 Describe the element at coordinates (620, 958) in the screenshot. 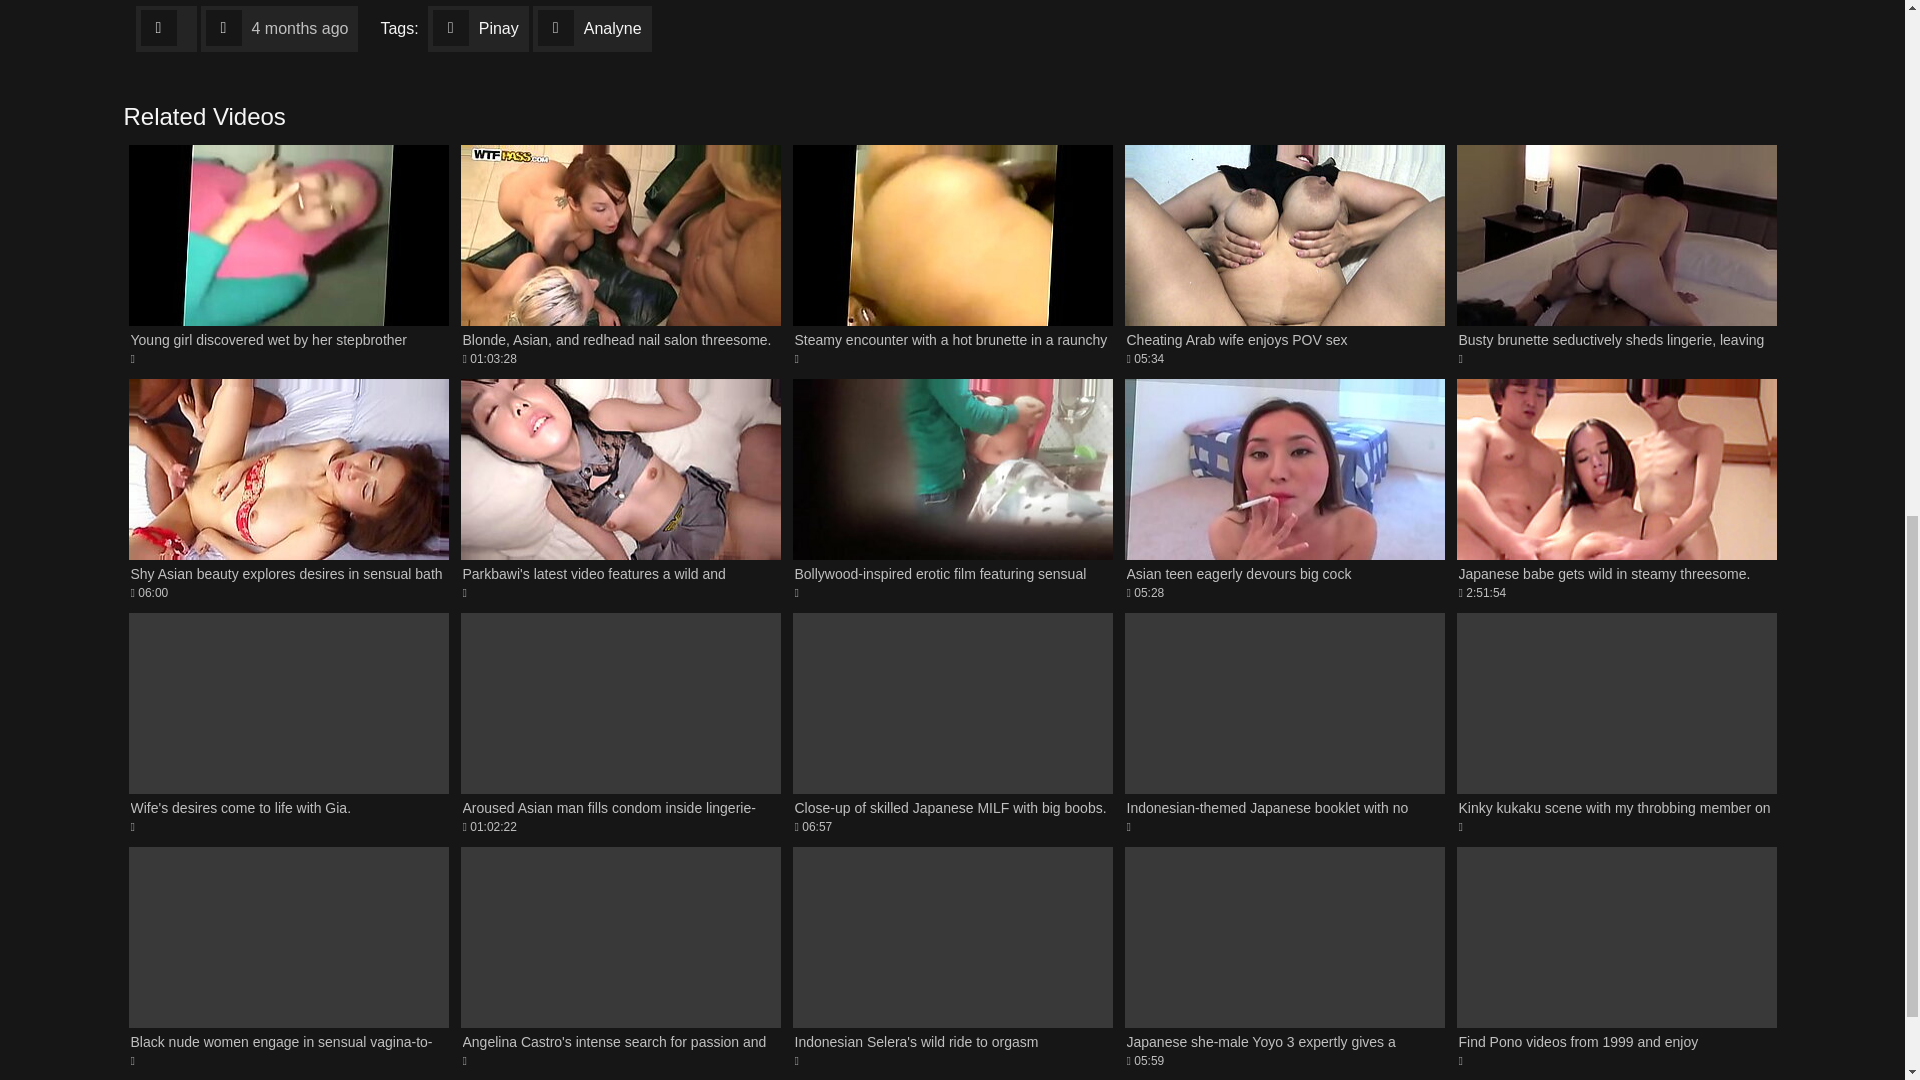

I see `Angelina Castro's intense search for passion and pleasure.` at that location.